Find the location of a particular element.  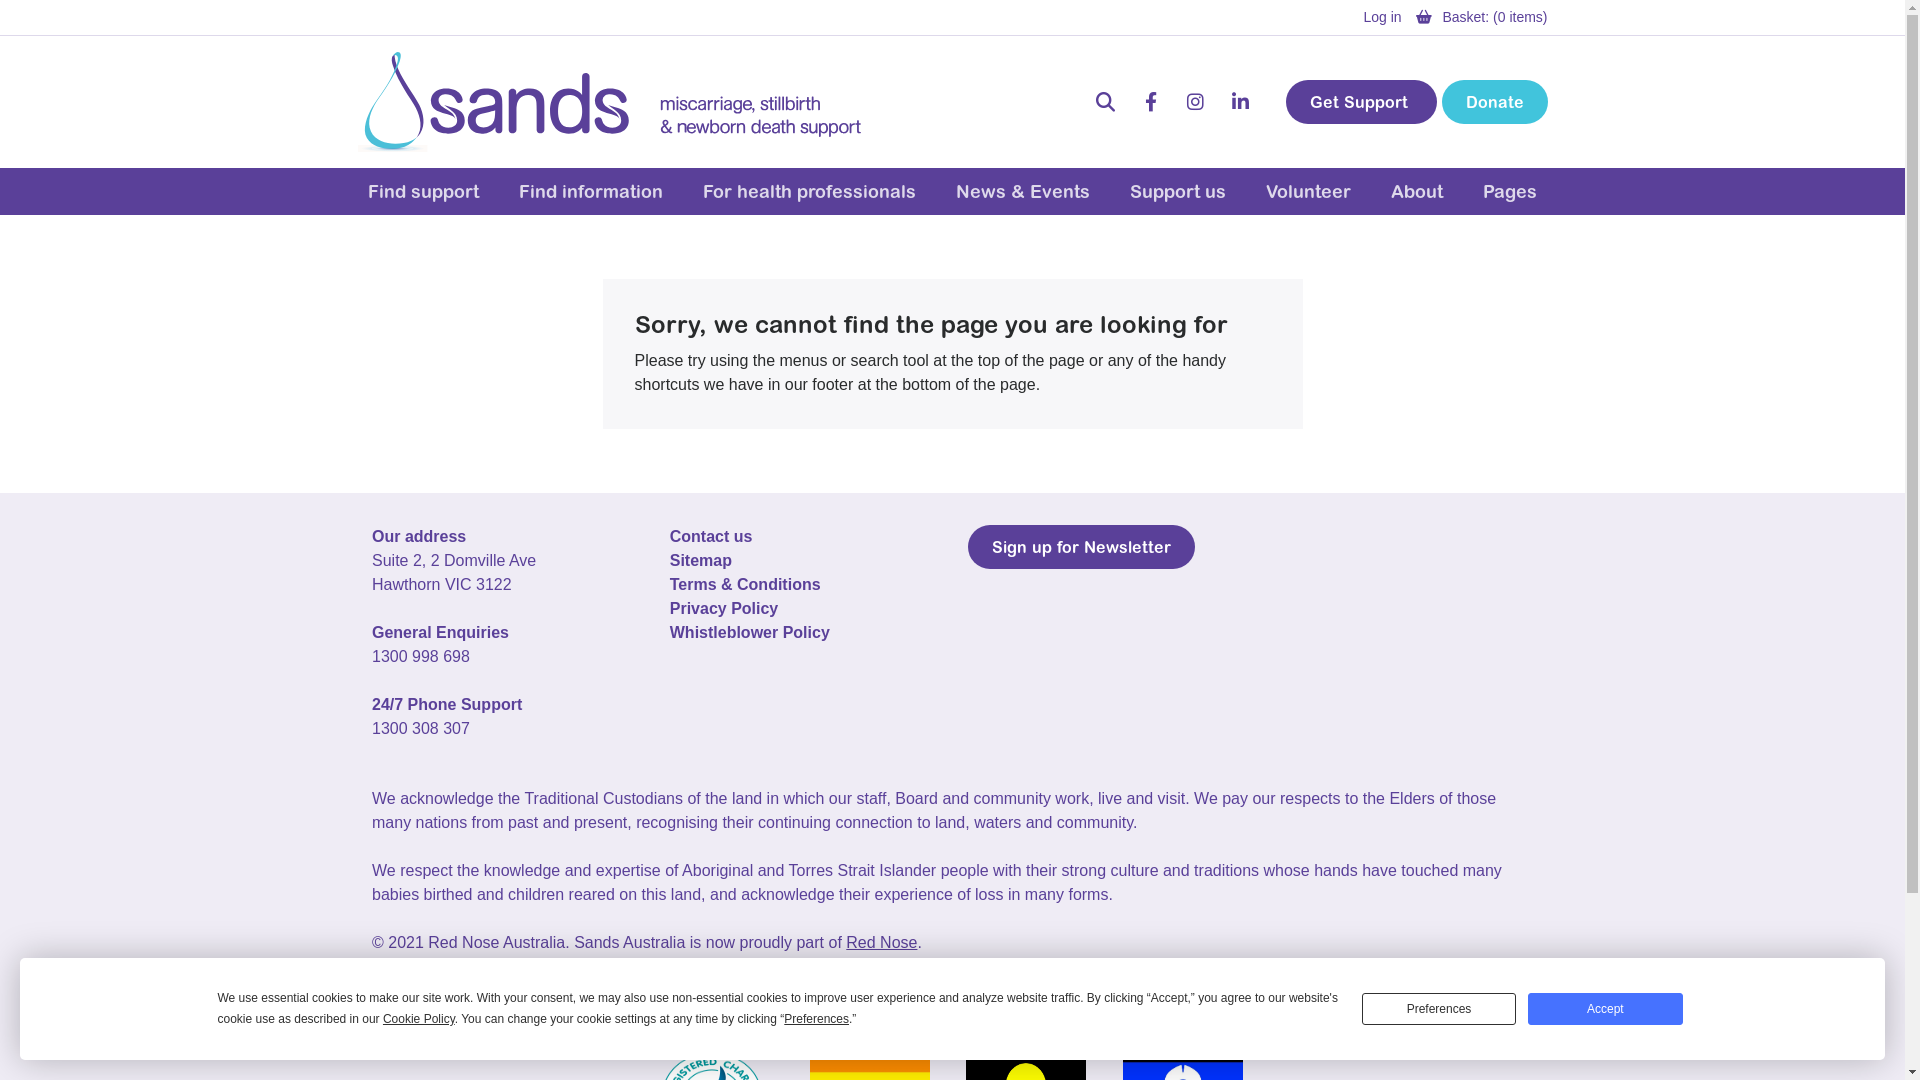

Basket: (0 items) is located at coordinates (1494, 17).